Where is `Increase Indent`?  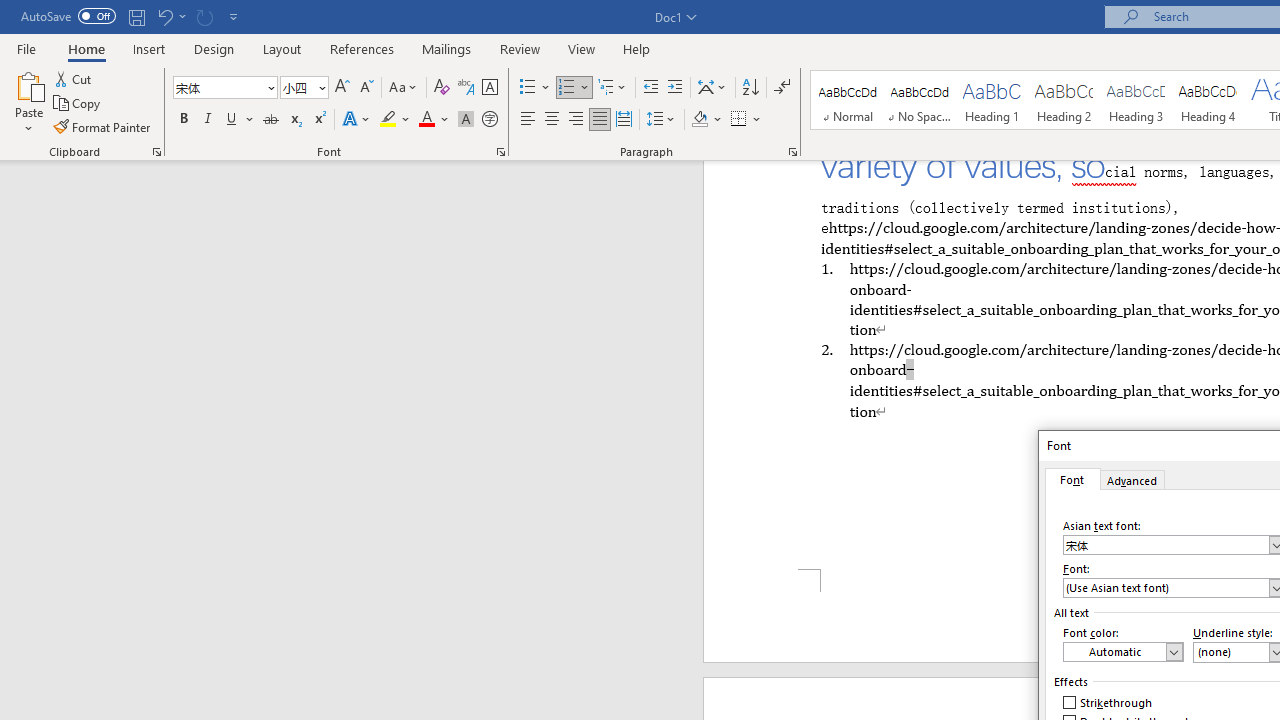 Increase Indent is located at coordinates (675, 88).